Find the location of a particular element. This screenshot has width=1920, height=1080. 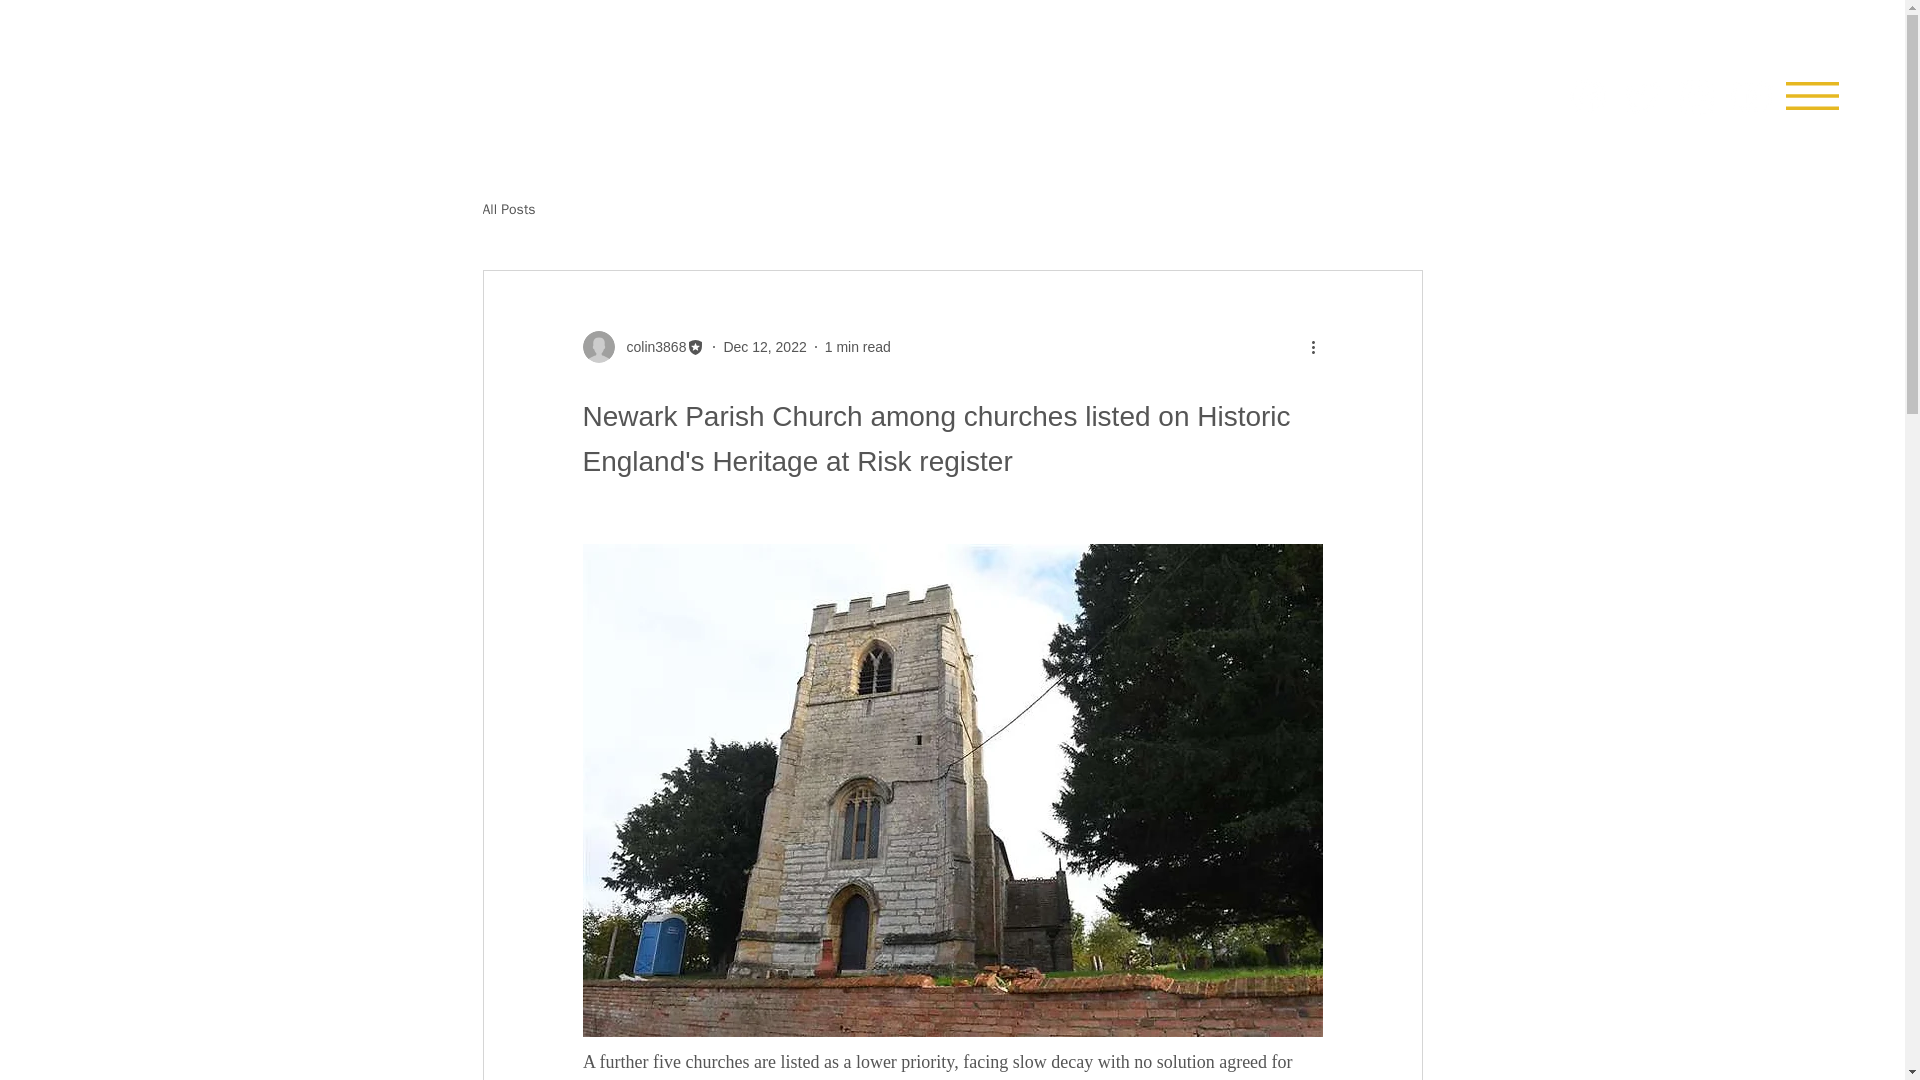

colin3868 is located at coordinates (650, 346).